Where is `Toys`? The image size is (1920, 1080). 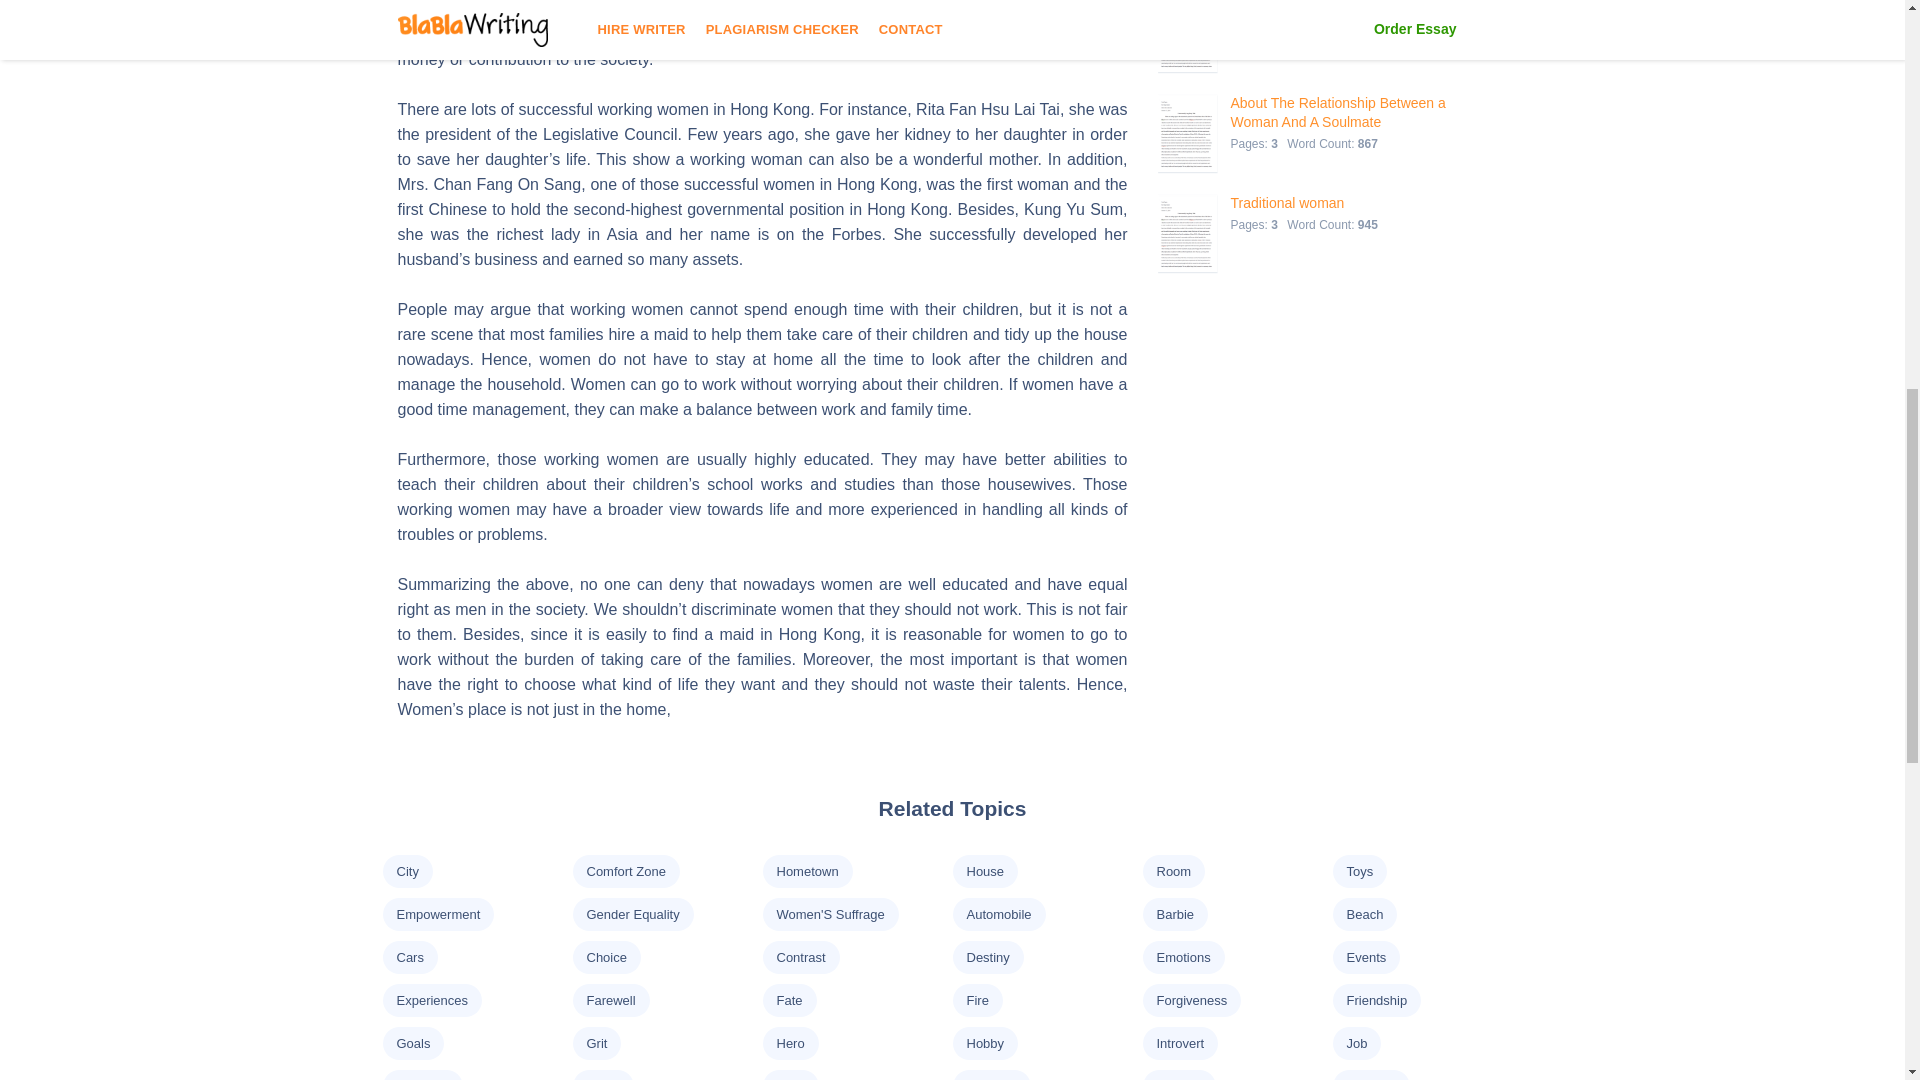
Toys is located at coordinates (1358, 872).